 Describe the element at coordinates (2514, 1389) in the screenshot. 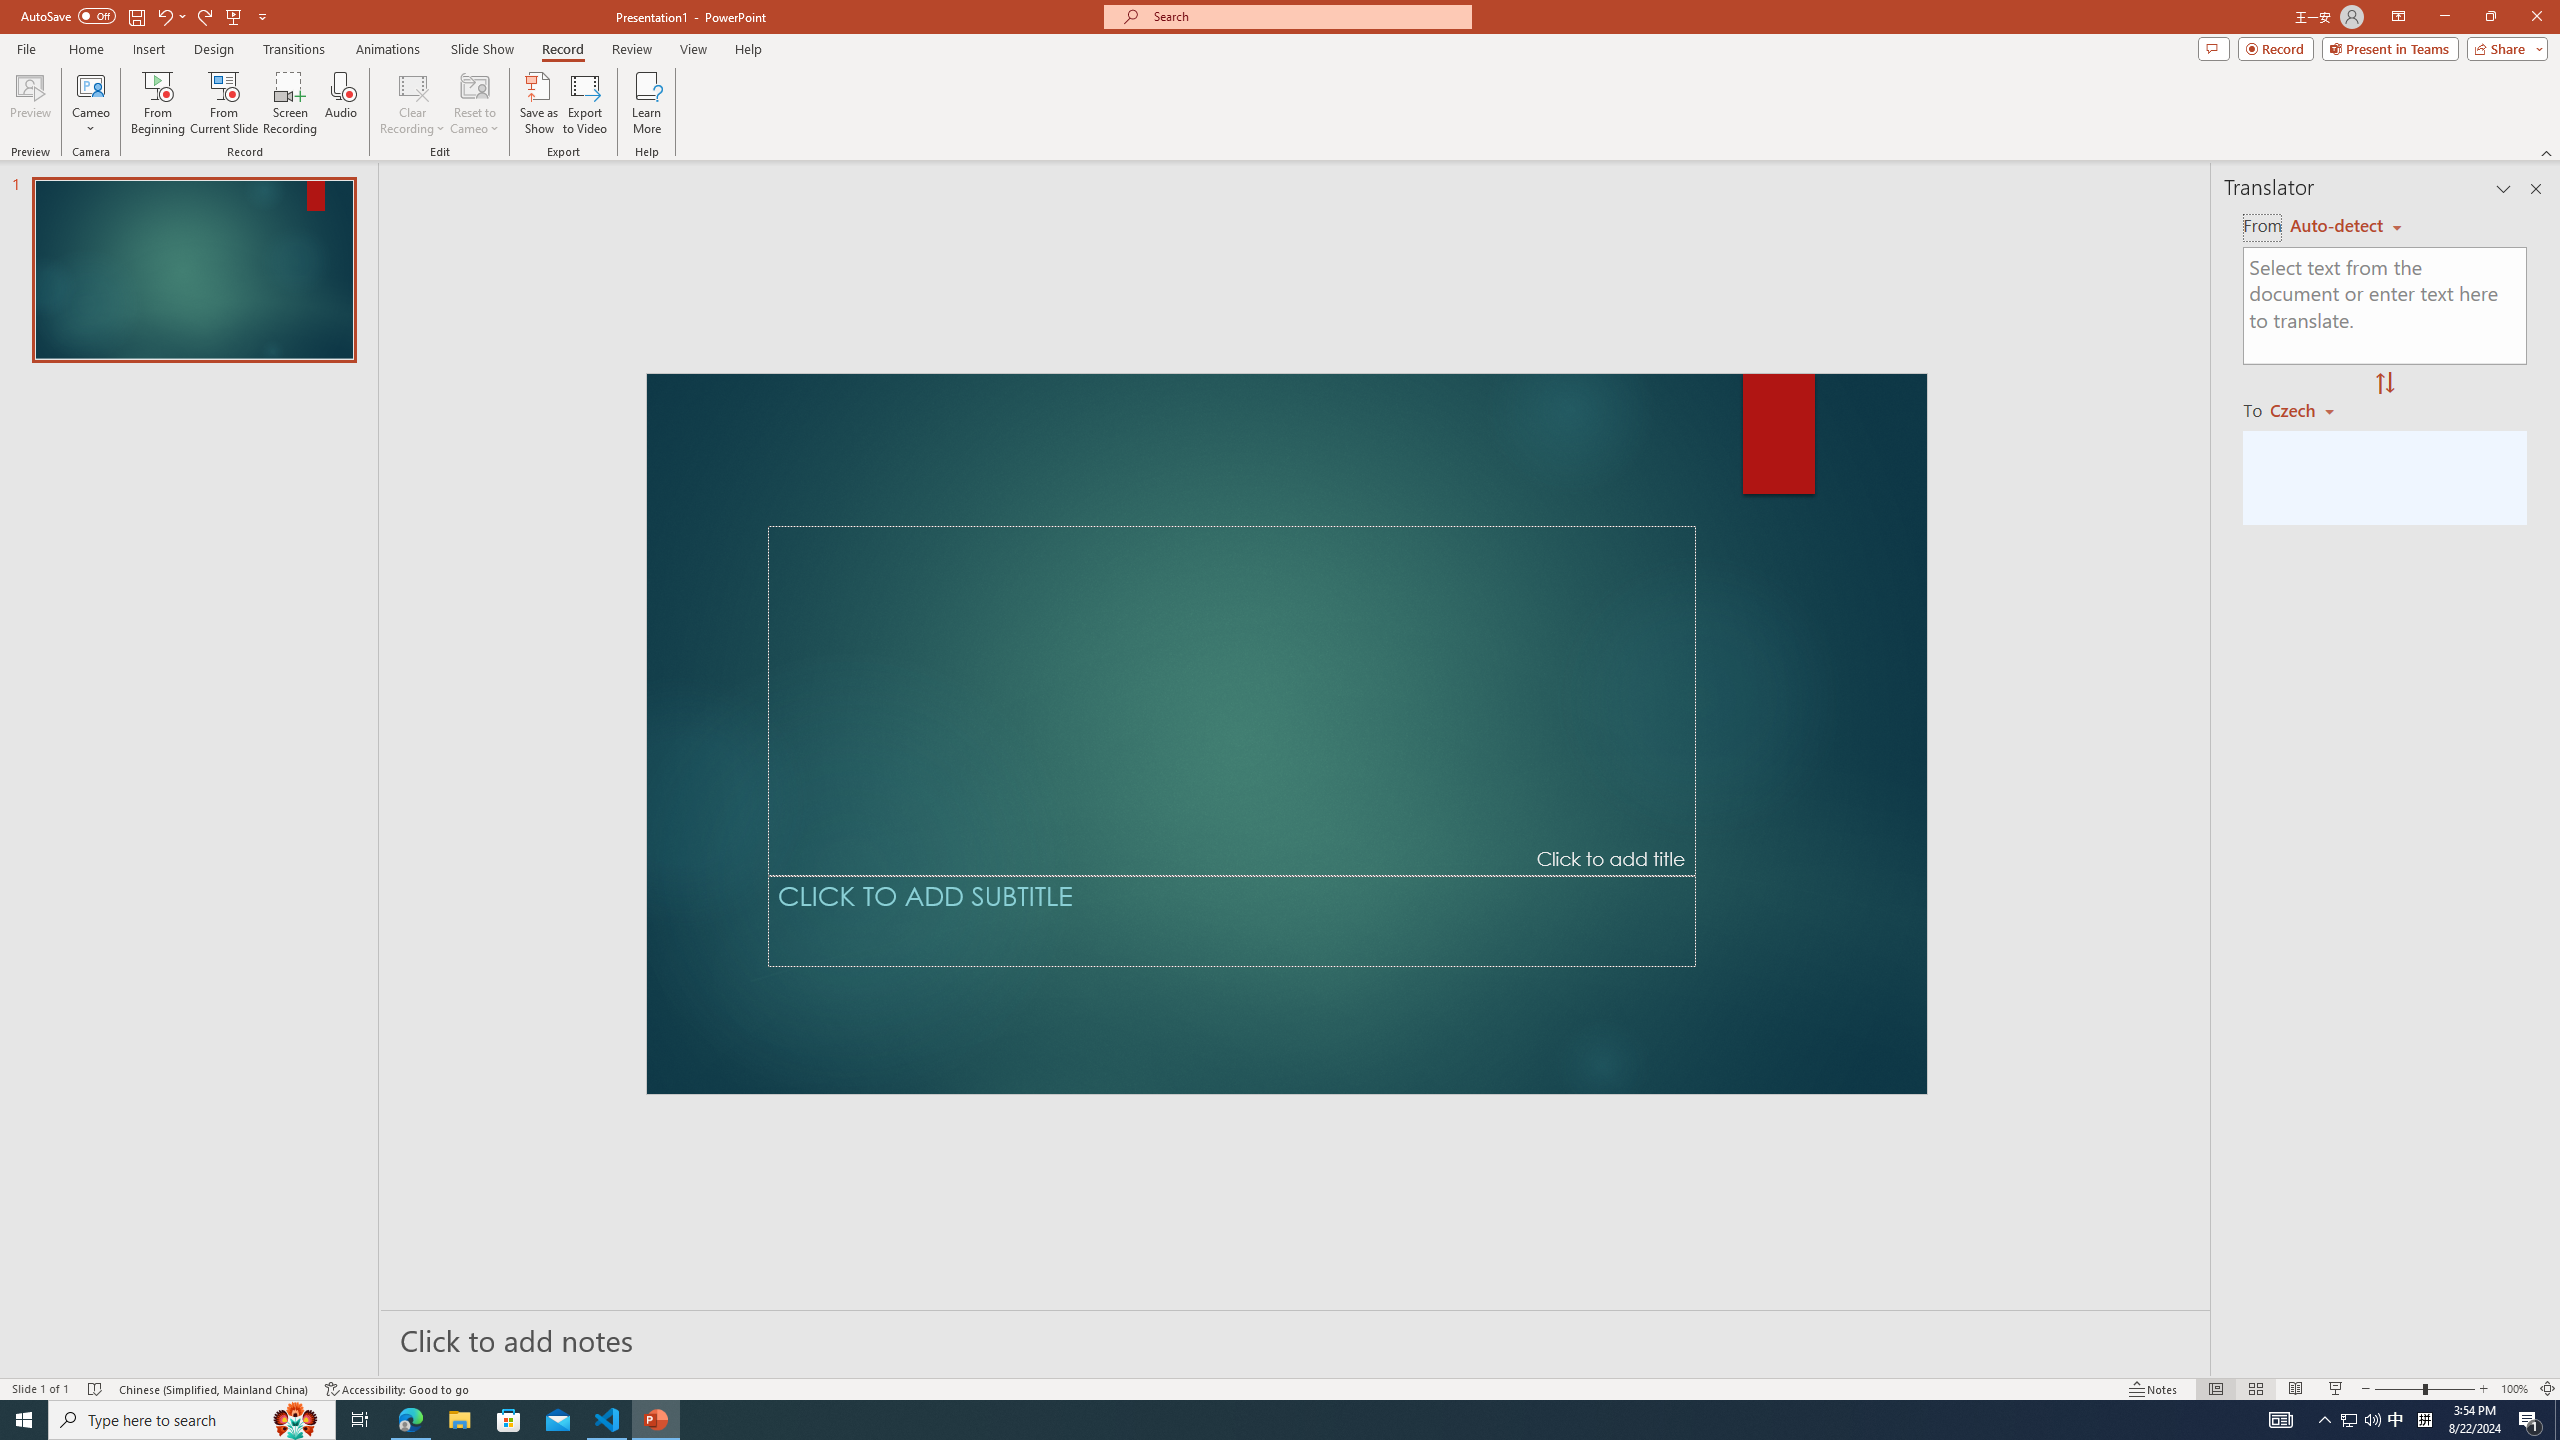

I see `Zoom 100%` at that location.